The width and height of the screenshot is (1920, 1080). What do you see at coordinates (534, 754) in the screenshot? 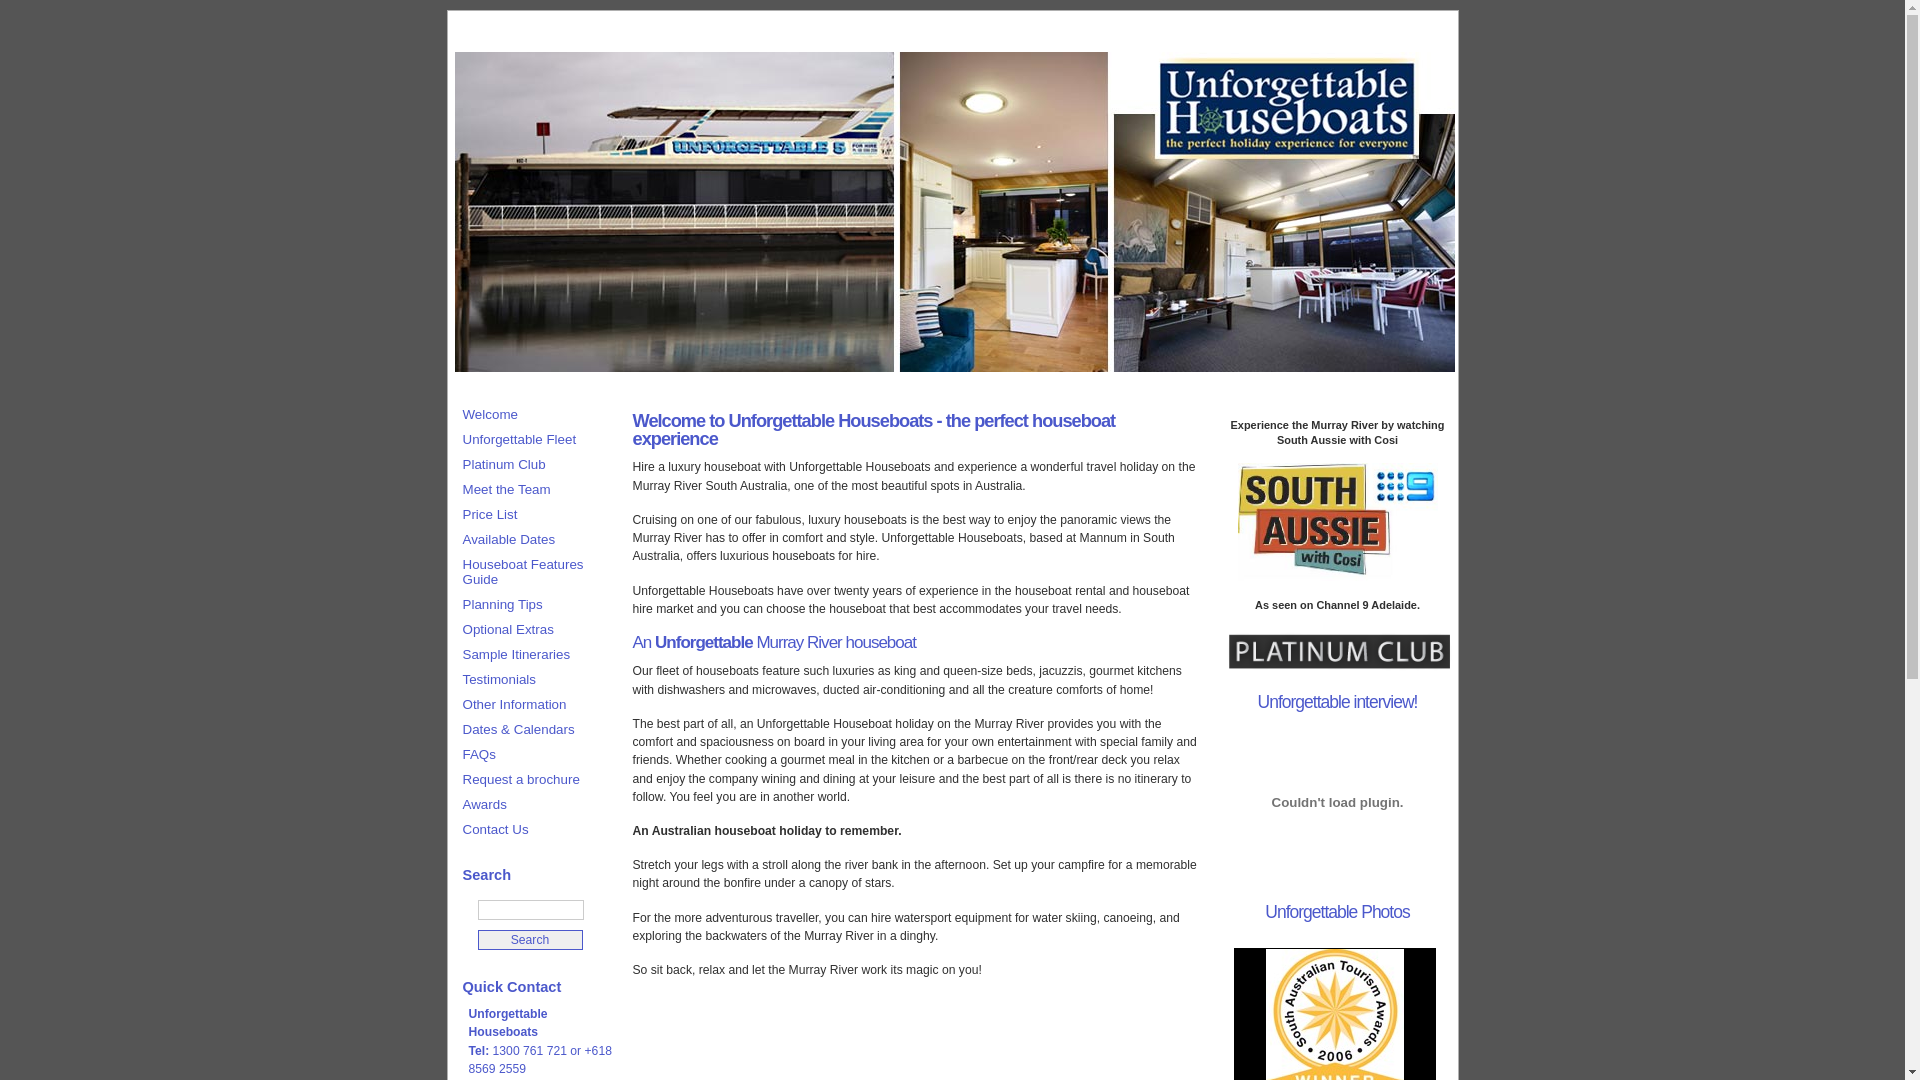
I see `FAQs` at bounding box center [534, 754].